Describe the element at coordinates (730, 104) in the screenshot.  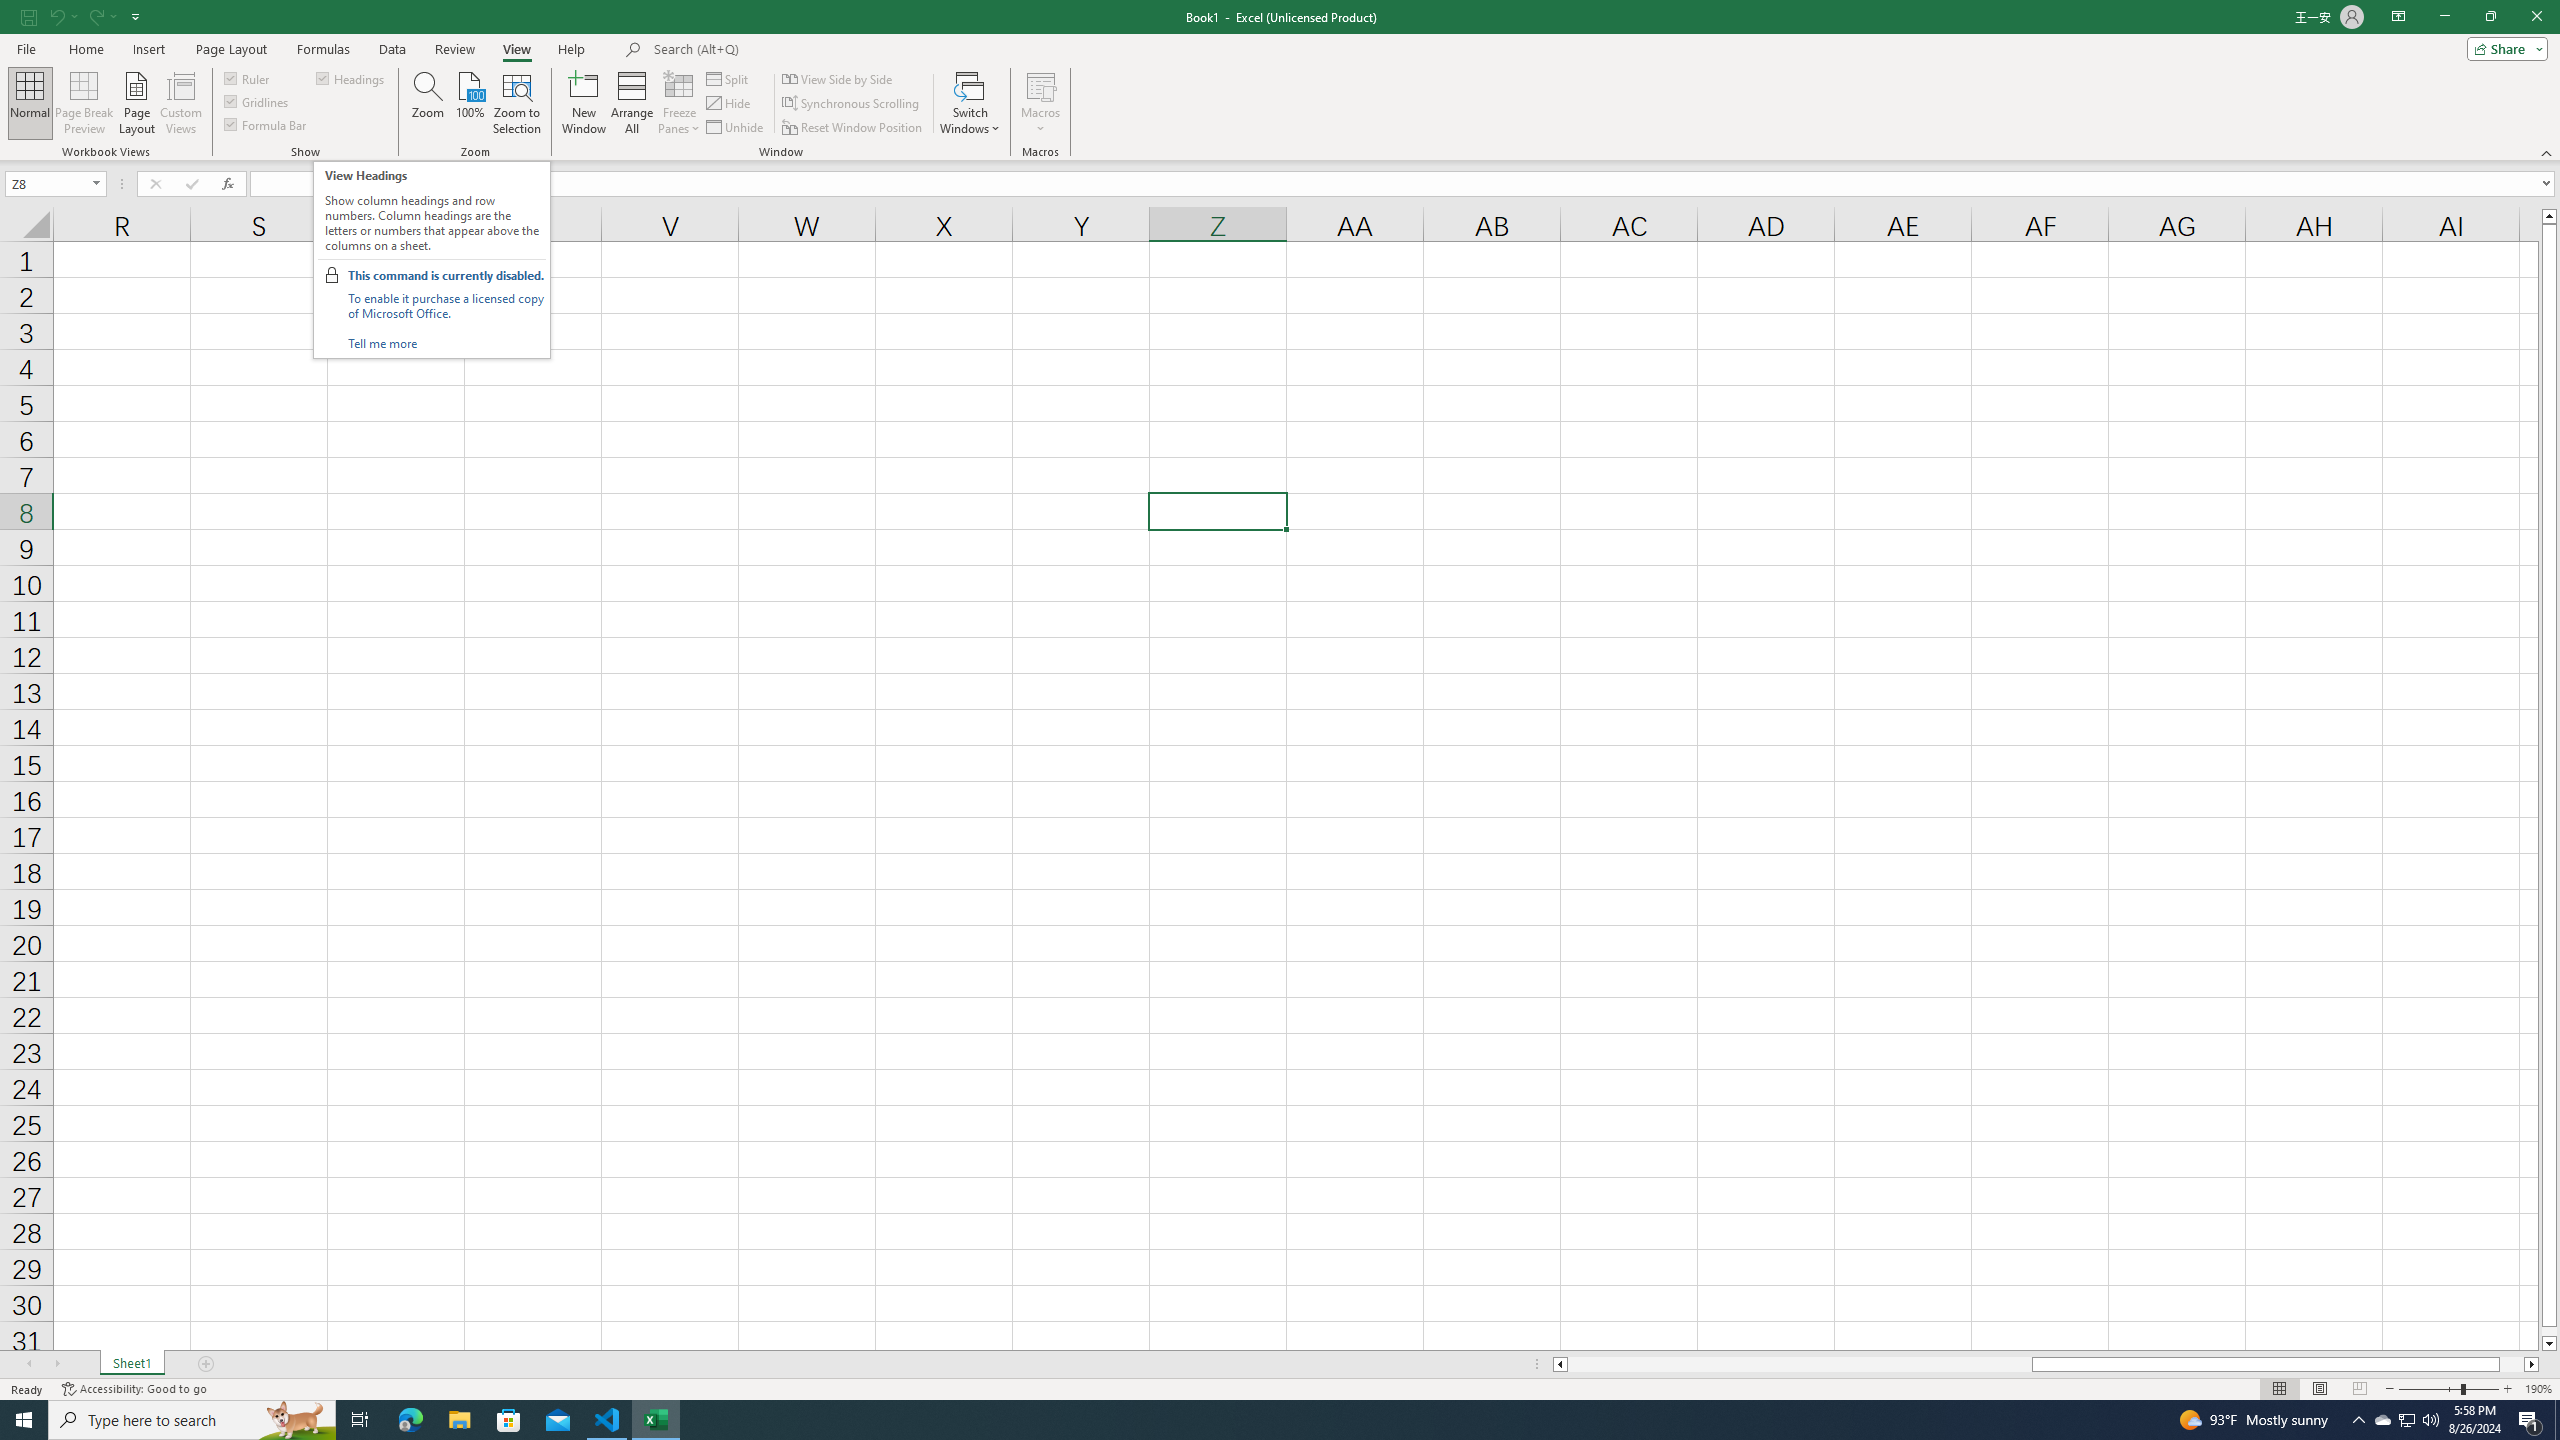
I see `Hide` at that location.